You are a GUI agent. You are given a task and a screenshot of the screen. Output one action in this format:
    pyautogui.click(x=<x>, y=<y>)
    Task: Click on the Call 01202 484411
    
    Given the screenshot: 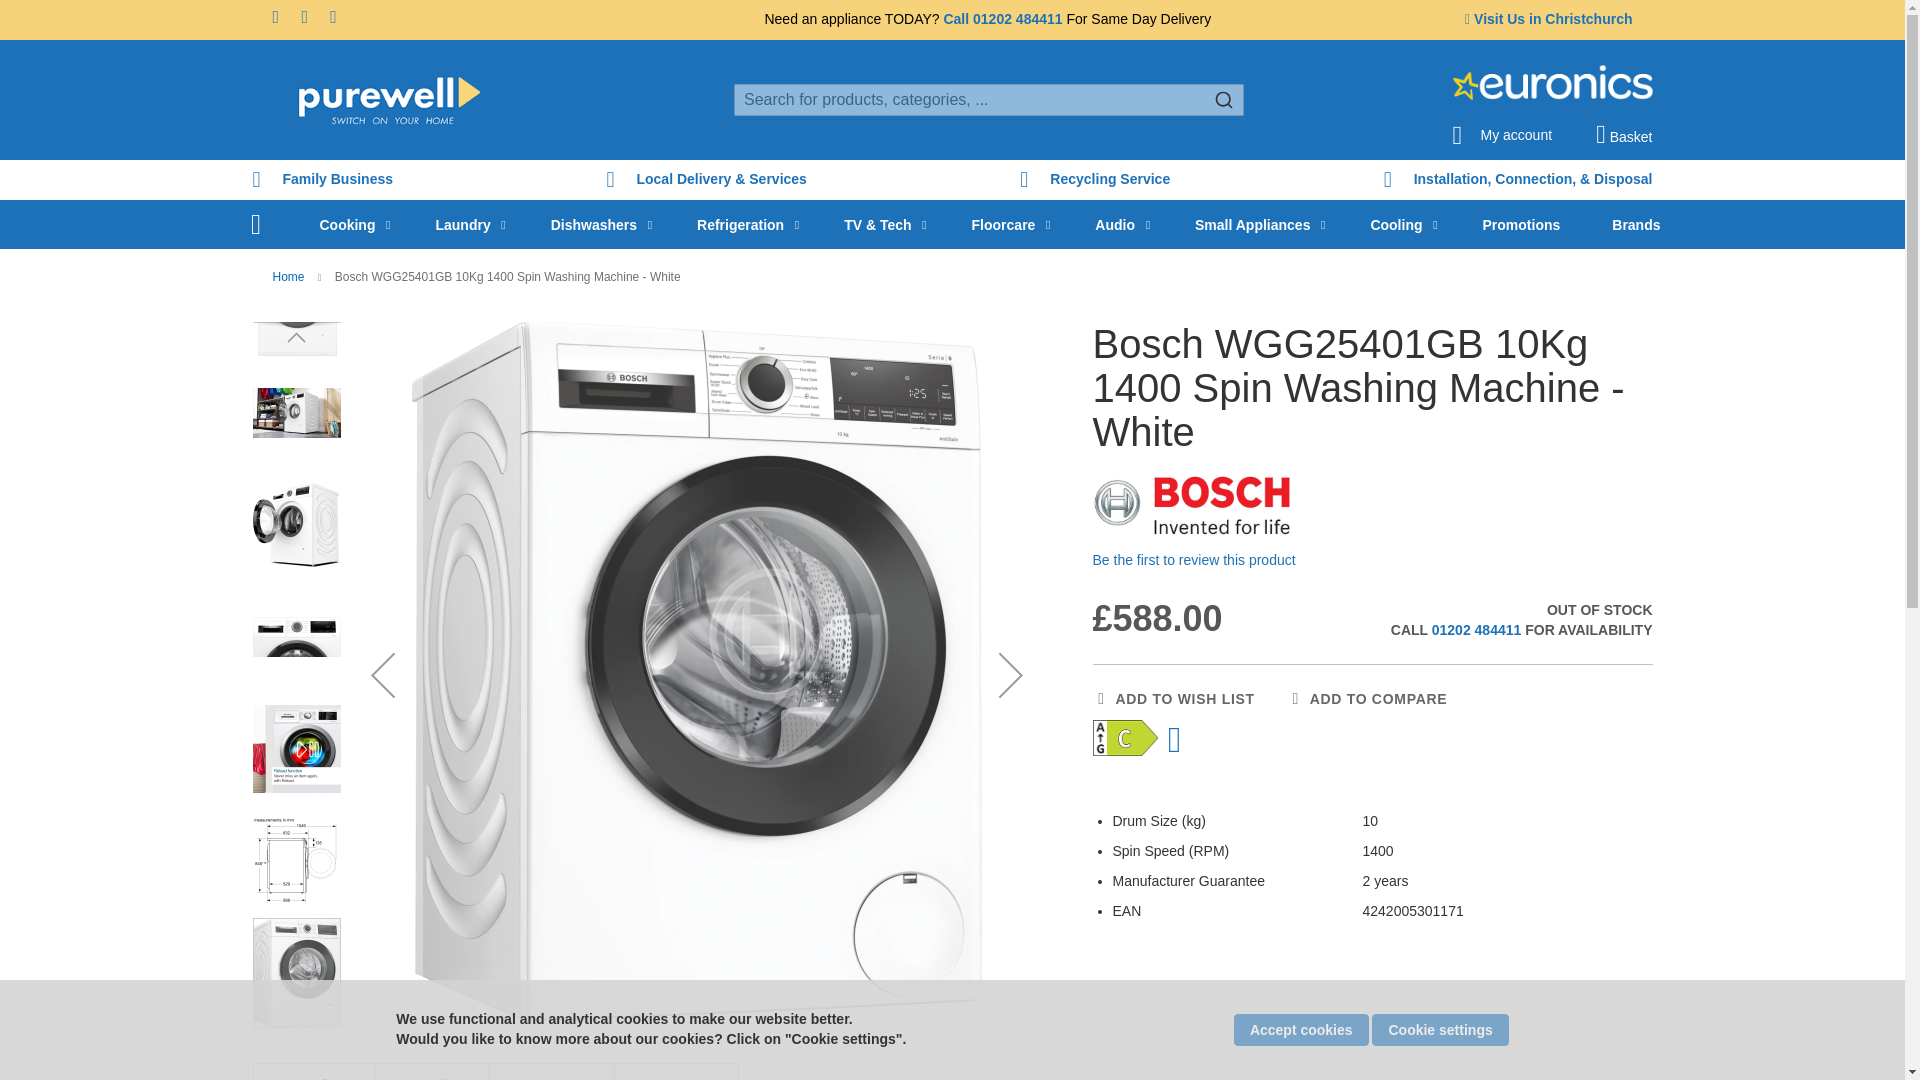 What is the action you would take?
    pyautogui.click(x=1002, y=18)
    